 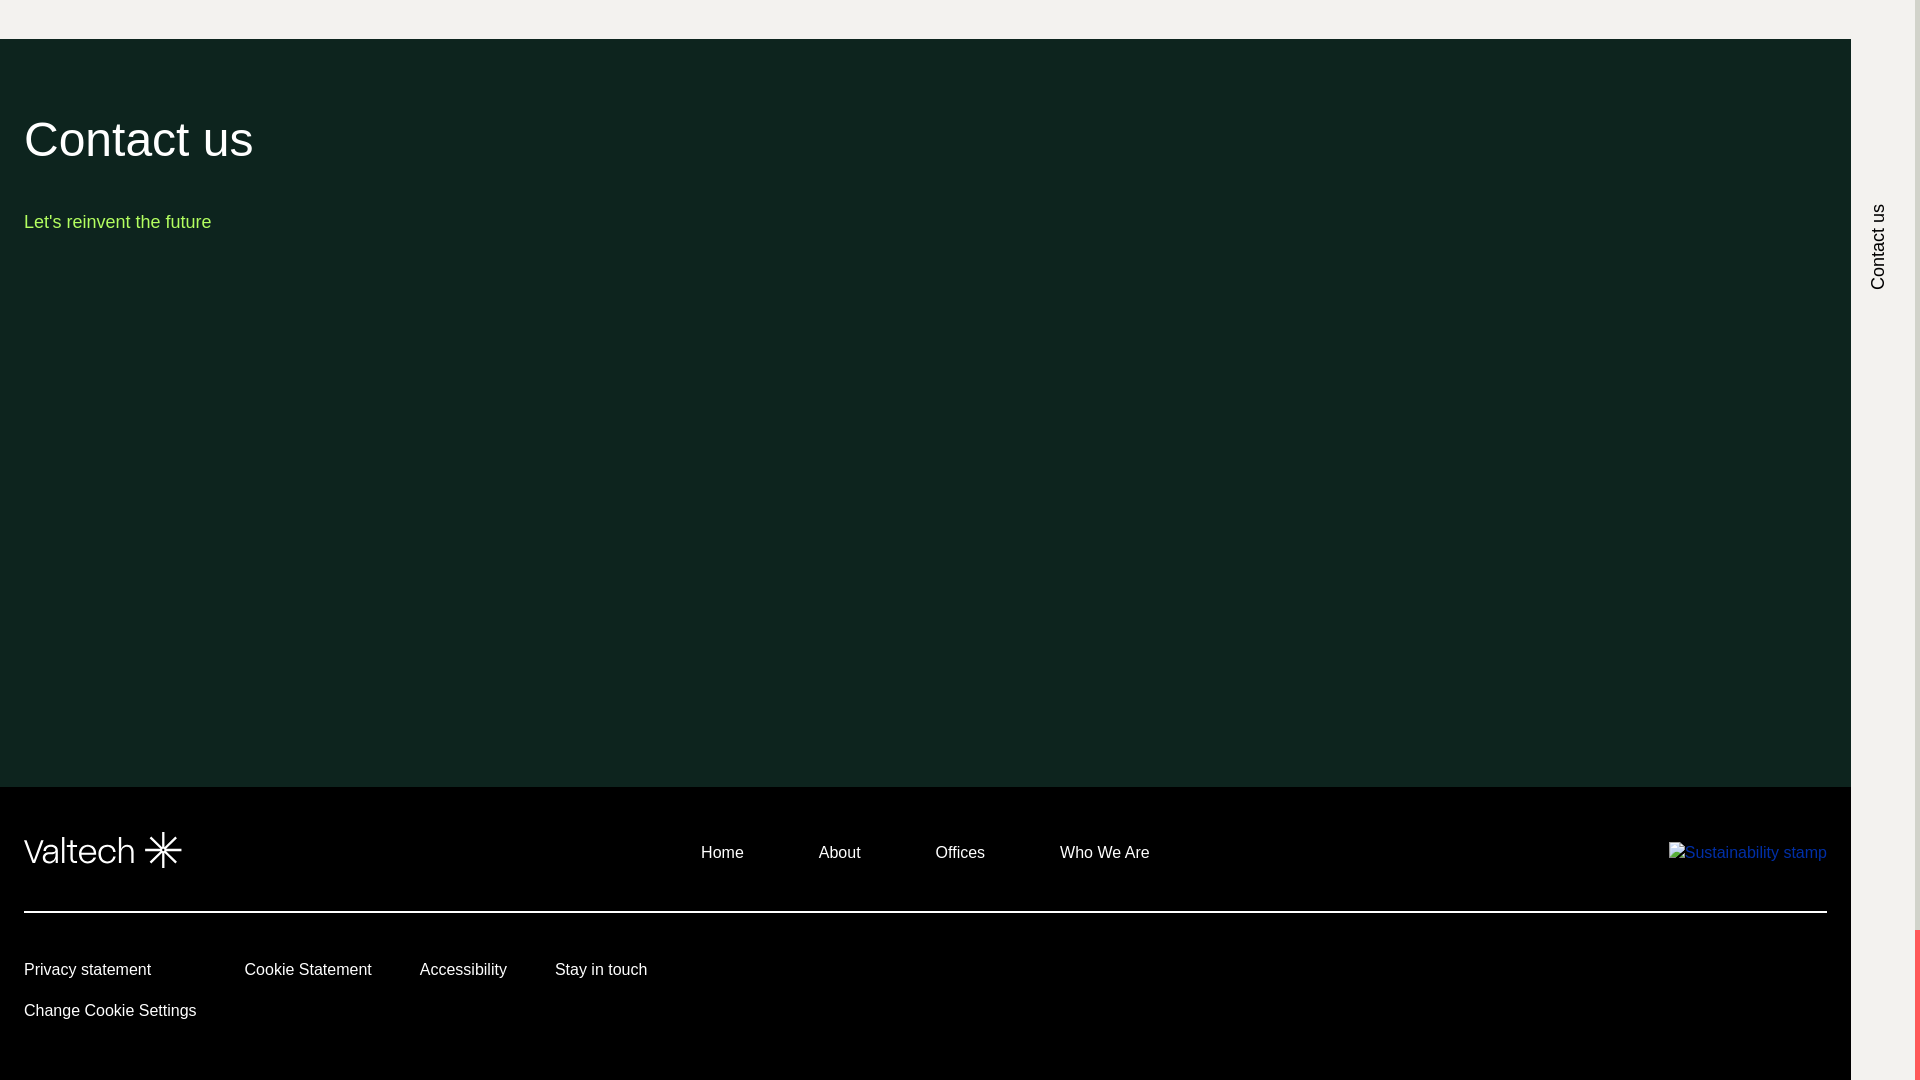 What do you see at coordinates (1398, 974) in the screenshot?
I see `LinkedIn` at bounding box center [1398, 974].